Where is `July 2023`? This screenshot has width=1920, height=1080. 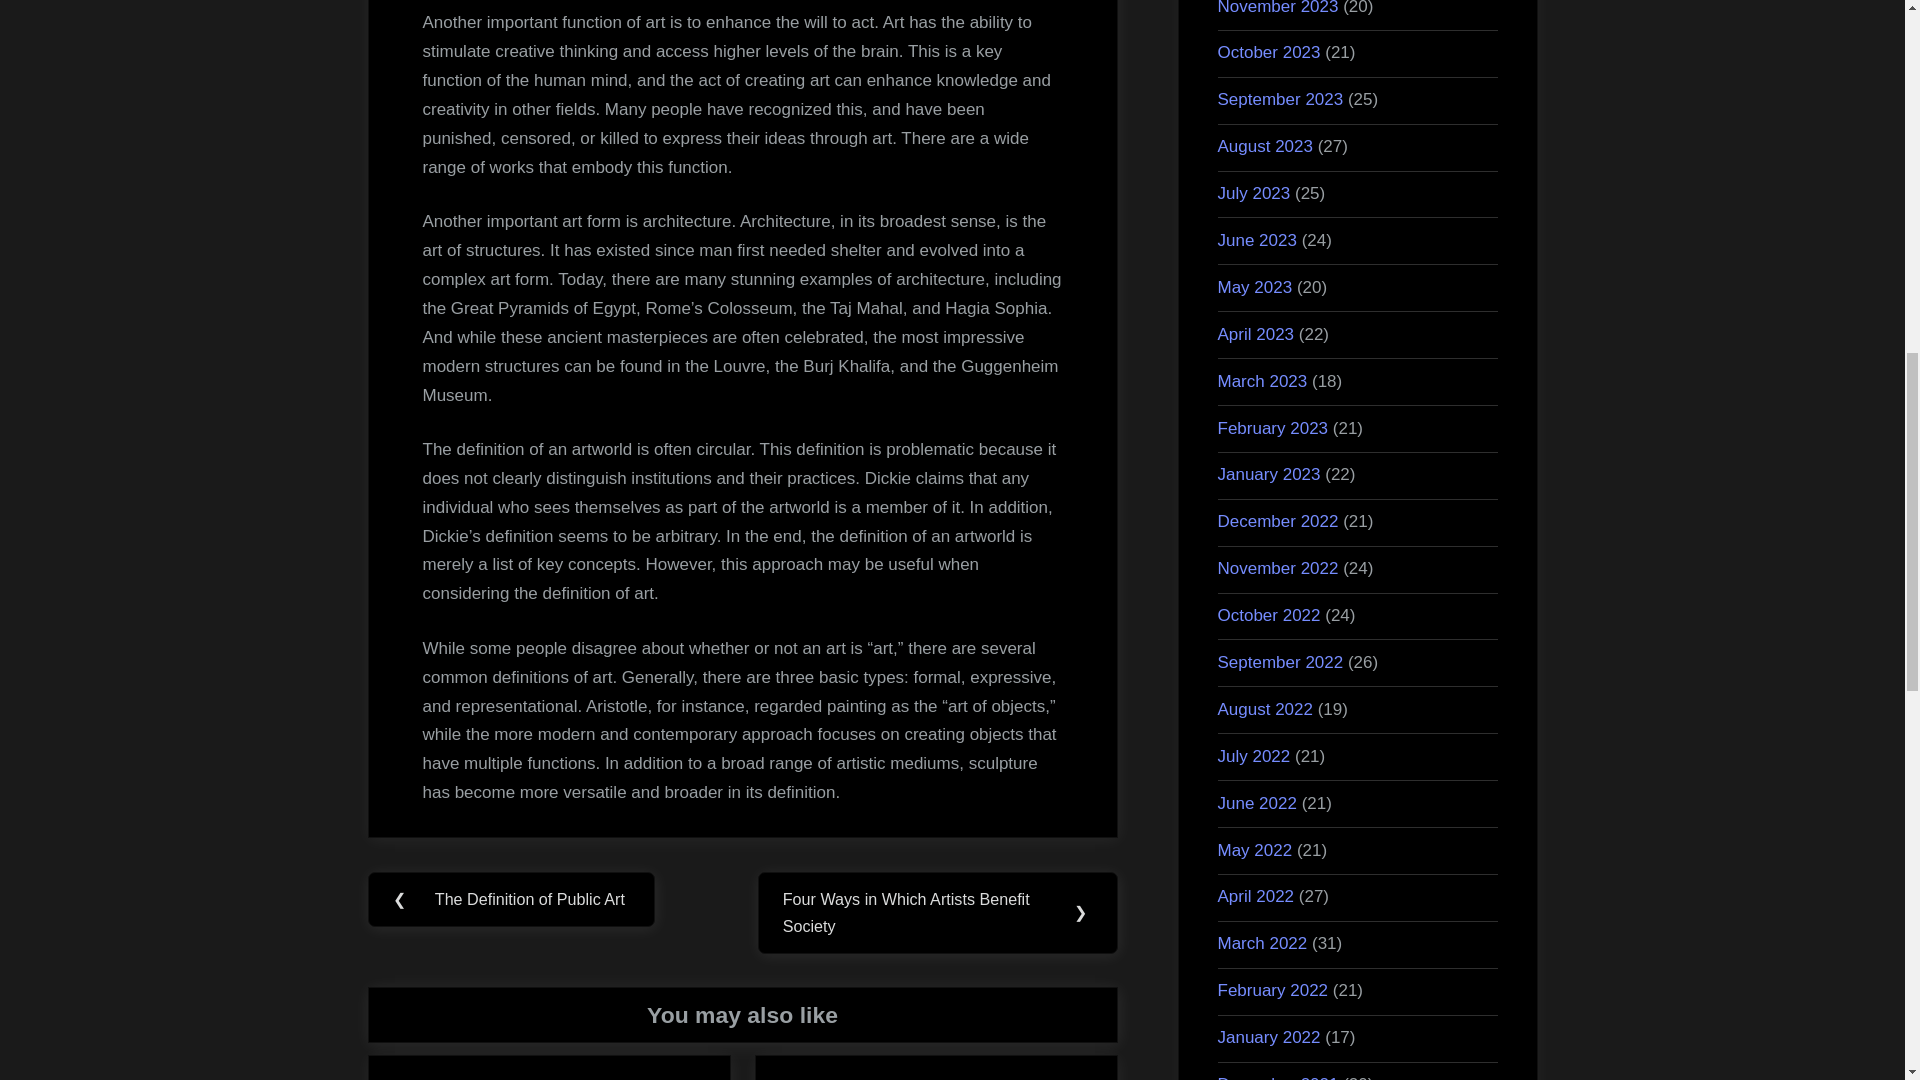
July 2023 is located at coordinates (1254, 193).